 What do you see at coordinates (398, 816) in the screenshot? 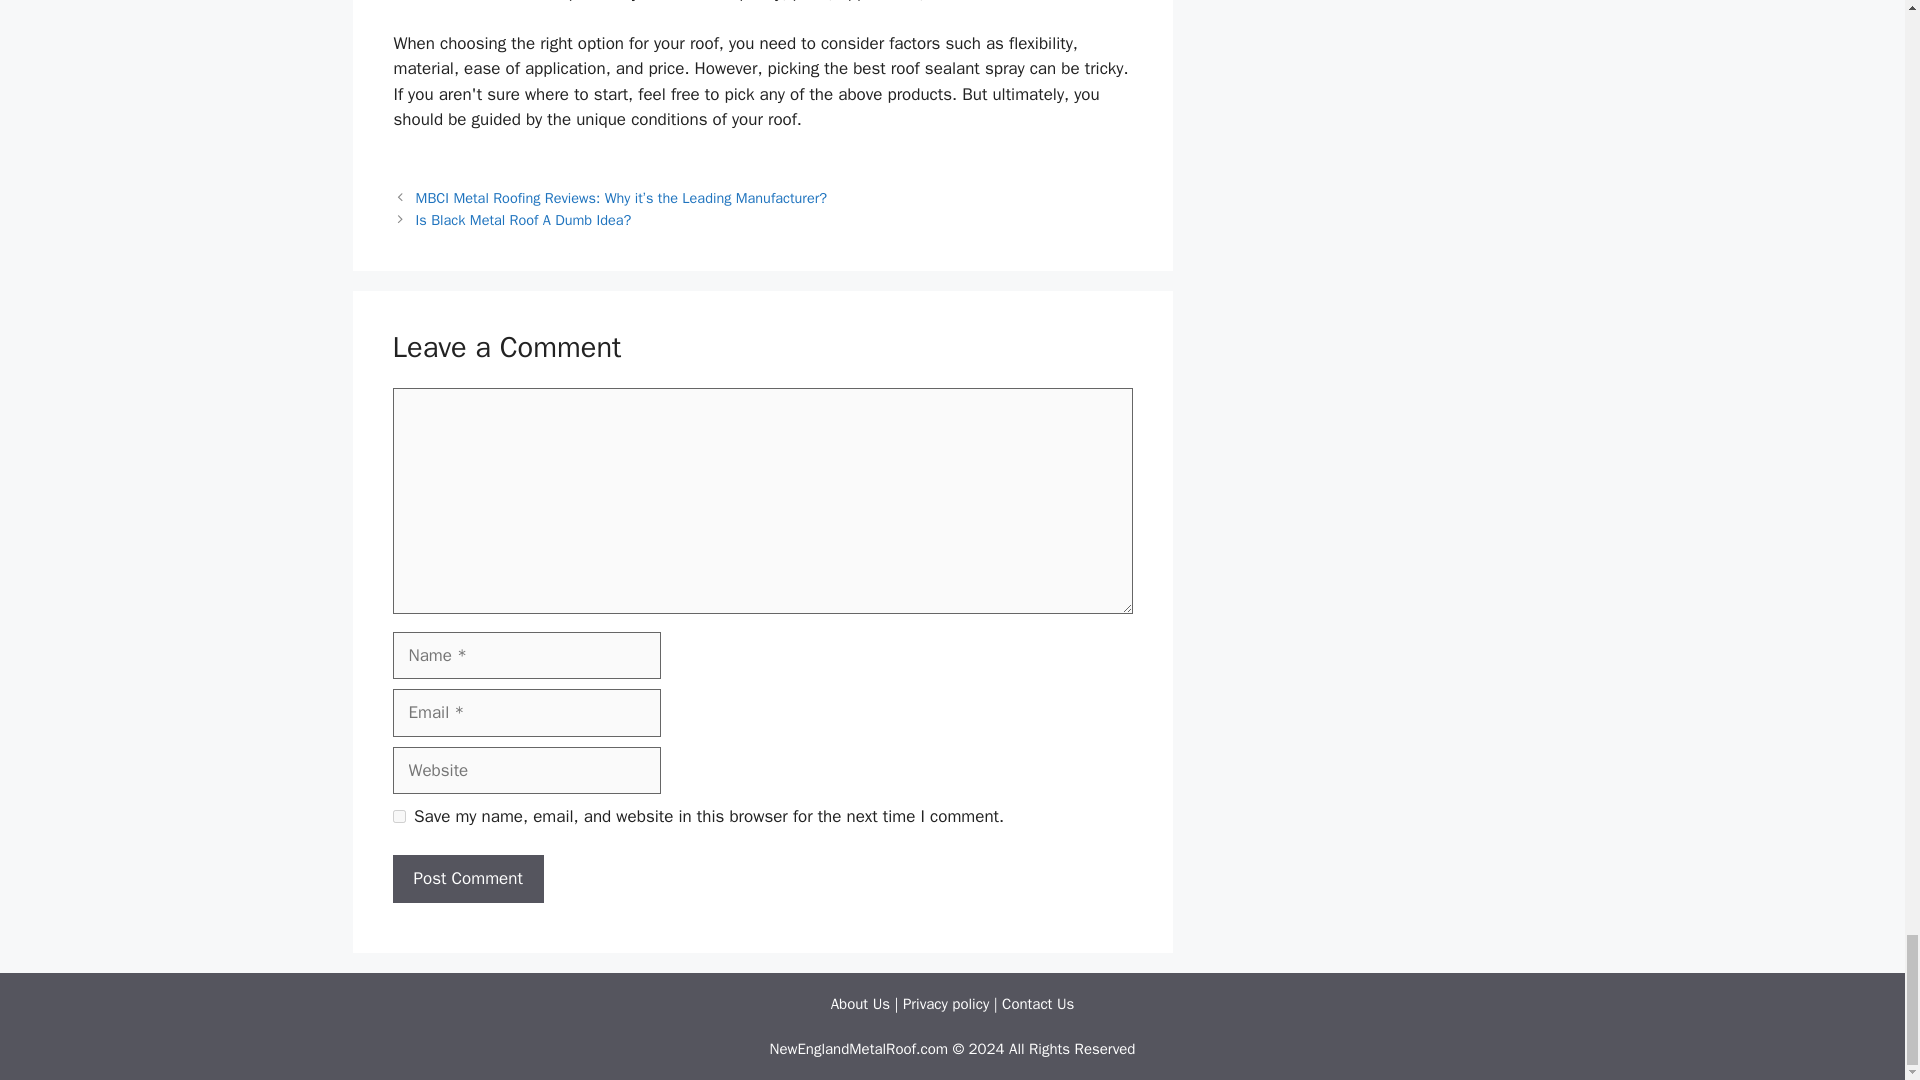
I see `yes` at bounding box center [398, 816].